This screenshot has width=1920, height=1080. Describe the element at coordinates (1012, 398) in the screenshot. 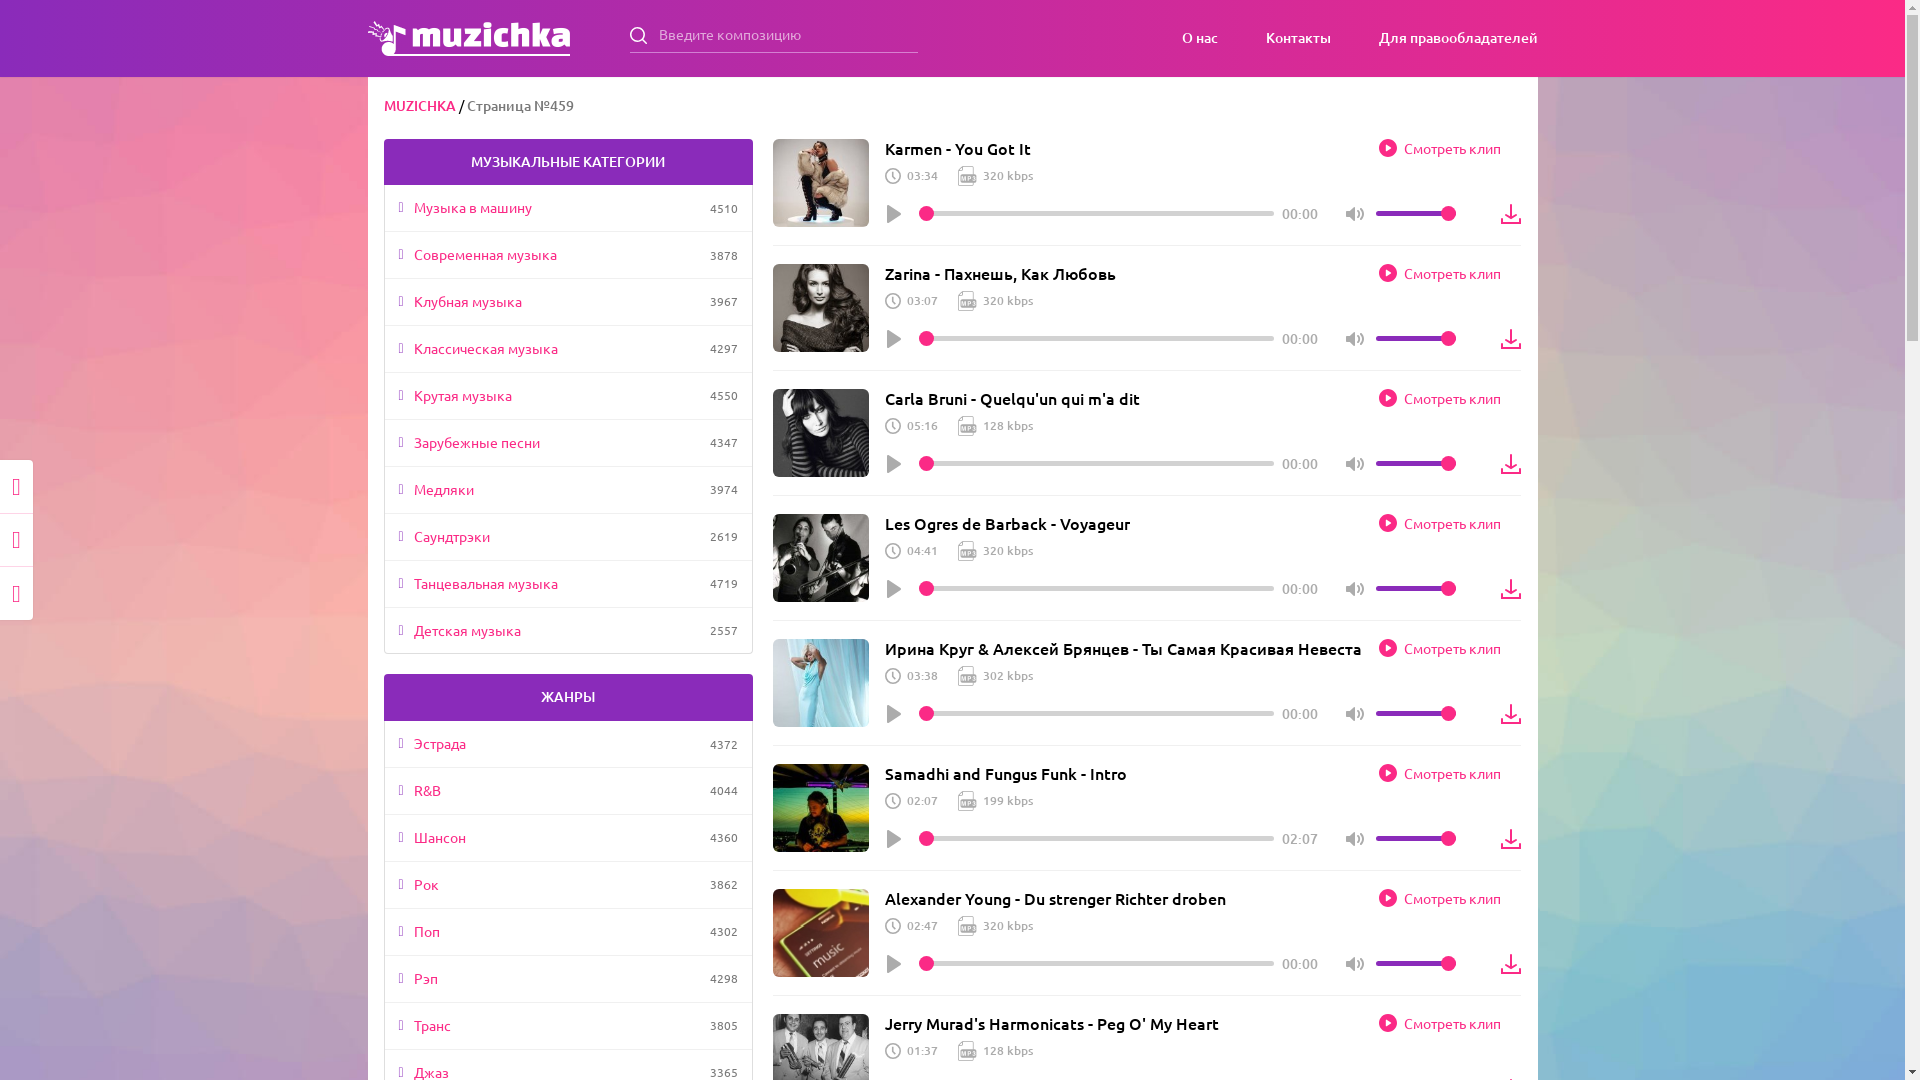

I see `Carla Bruni - Quelqu'un qui m'a dit` at that location.